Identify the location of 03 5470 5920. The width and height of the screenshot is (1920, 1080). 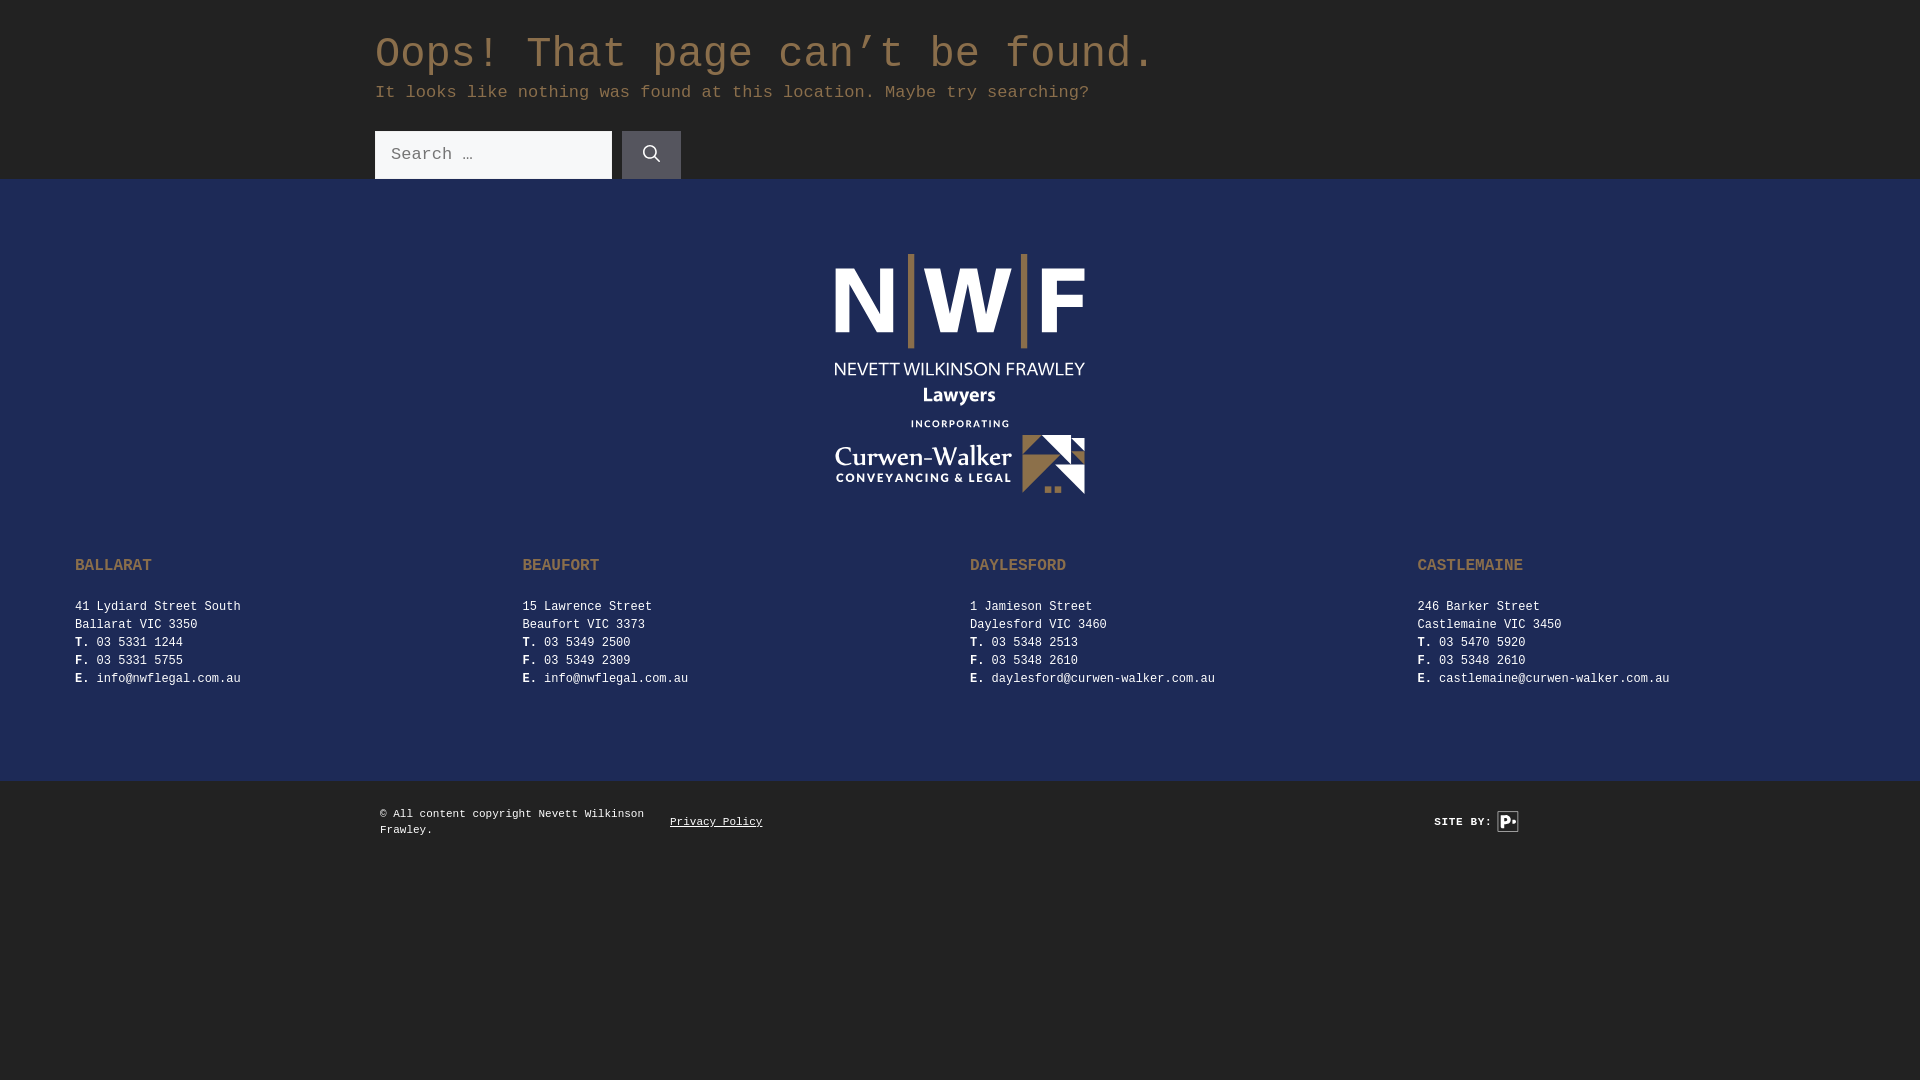
(1482, 643).